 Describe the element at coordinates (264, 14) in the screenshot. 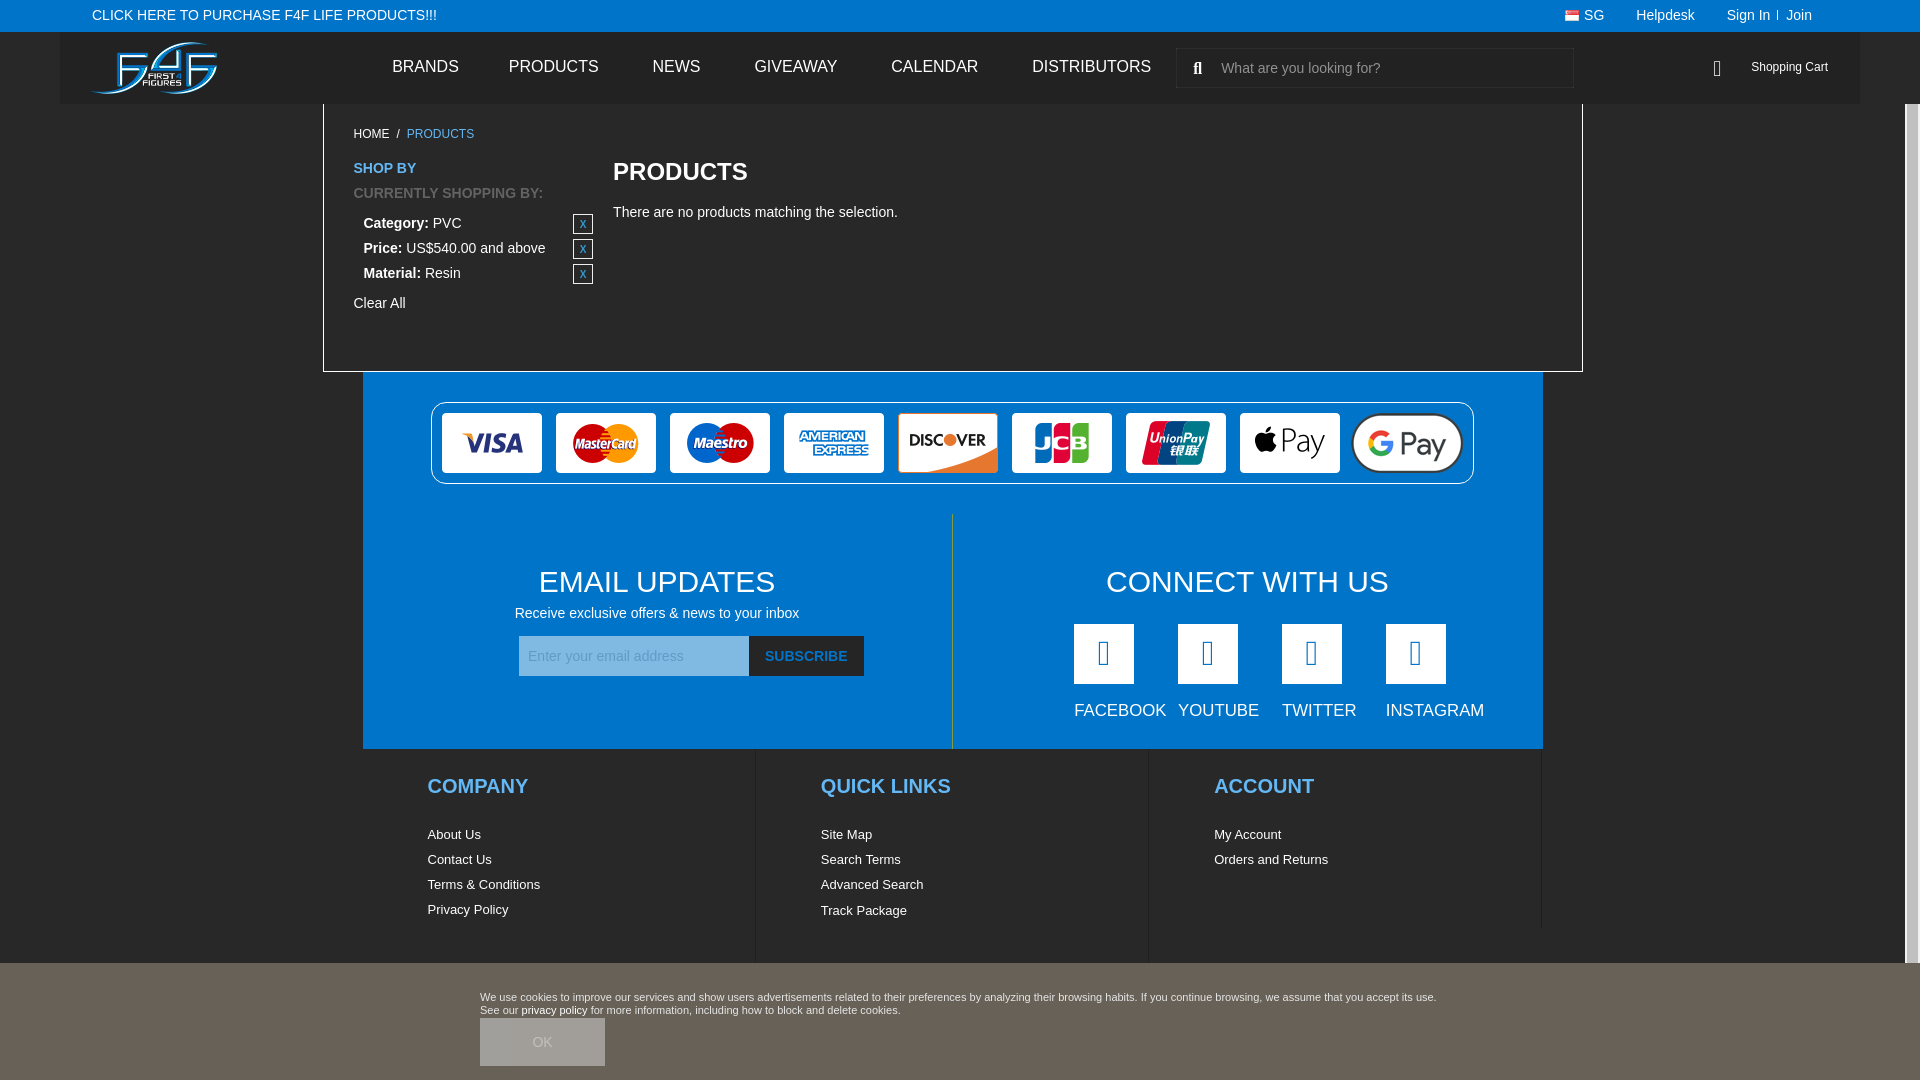

I see `CLICK HERE TO PURCHASE F4F LIFE PRODUCTS!!!` at that location.